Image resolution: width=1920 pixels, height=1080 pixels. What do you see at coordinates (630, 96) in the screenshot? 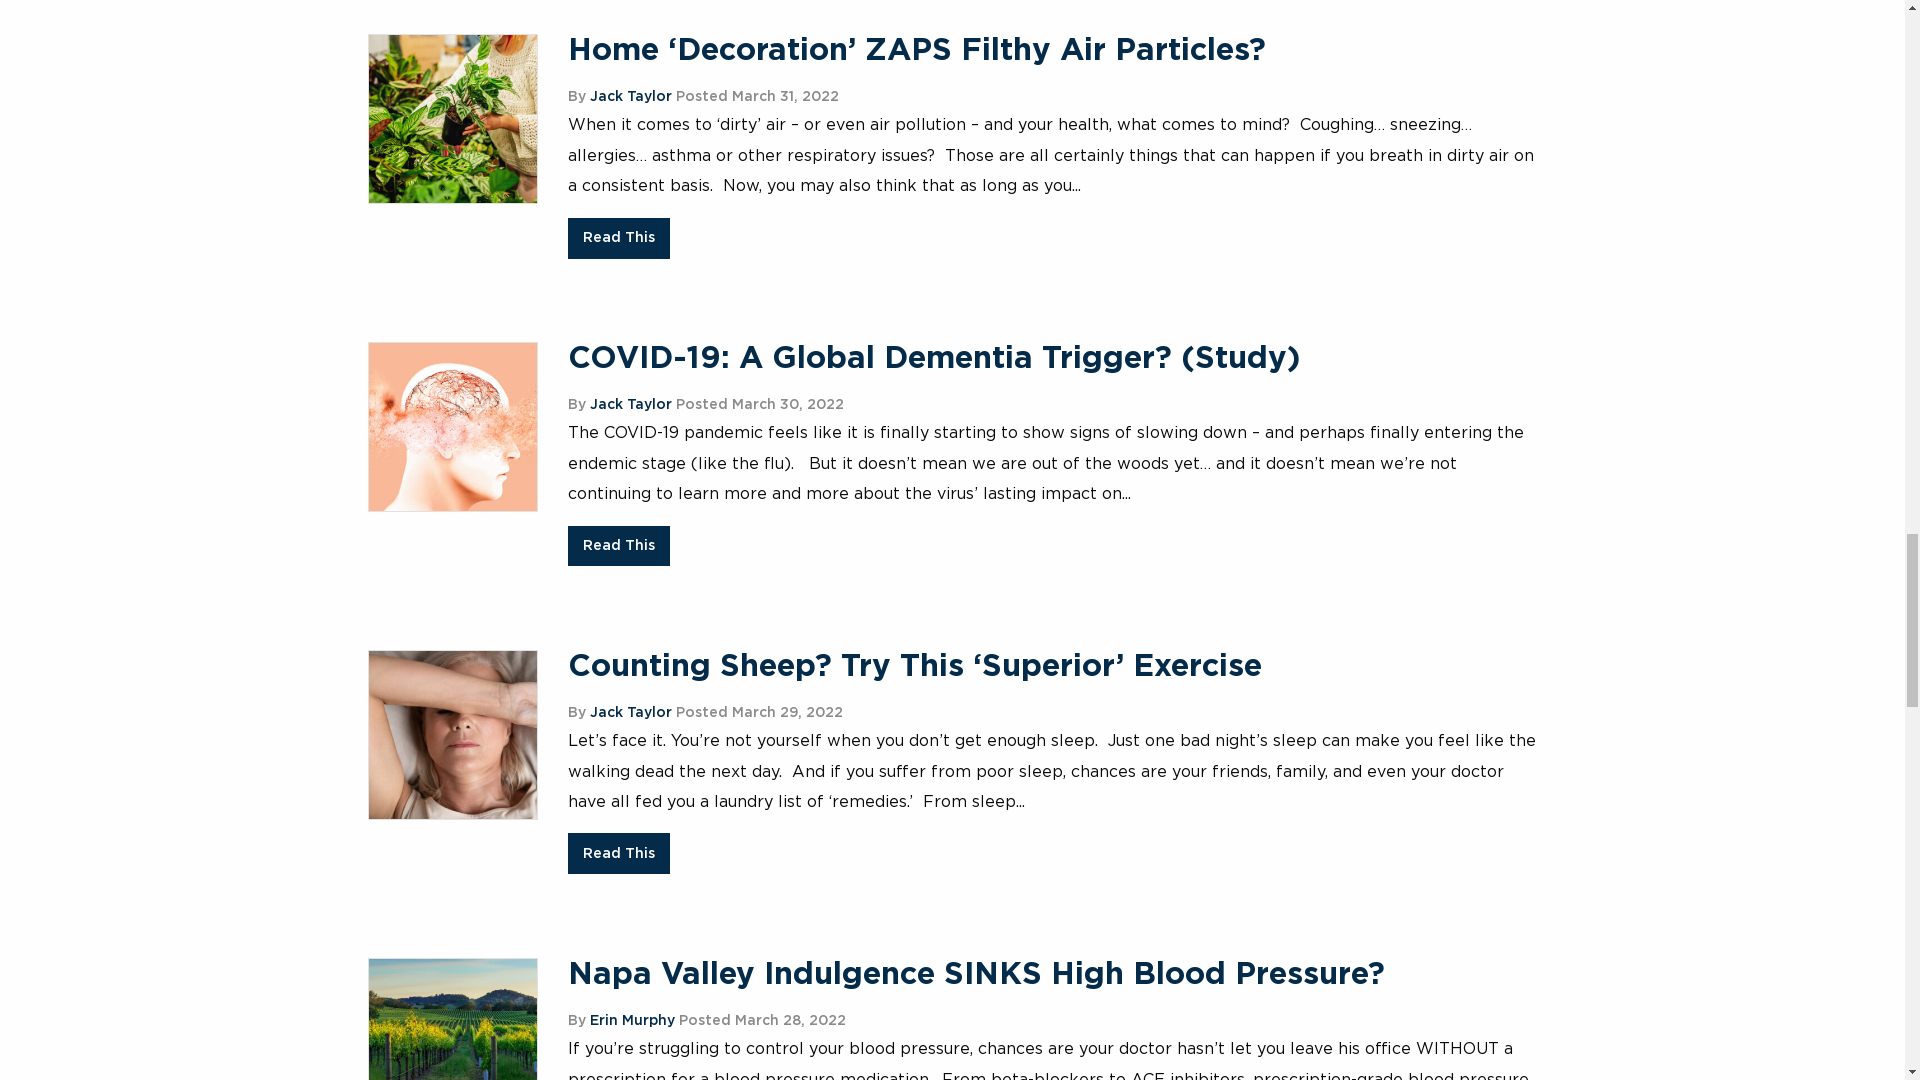
I see `Jack Taylor` at bounding box center [630, 96].